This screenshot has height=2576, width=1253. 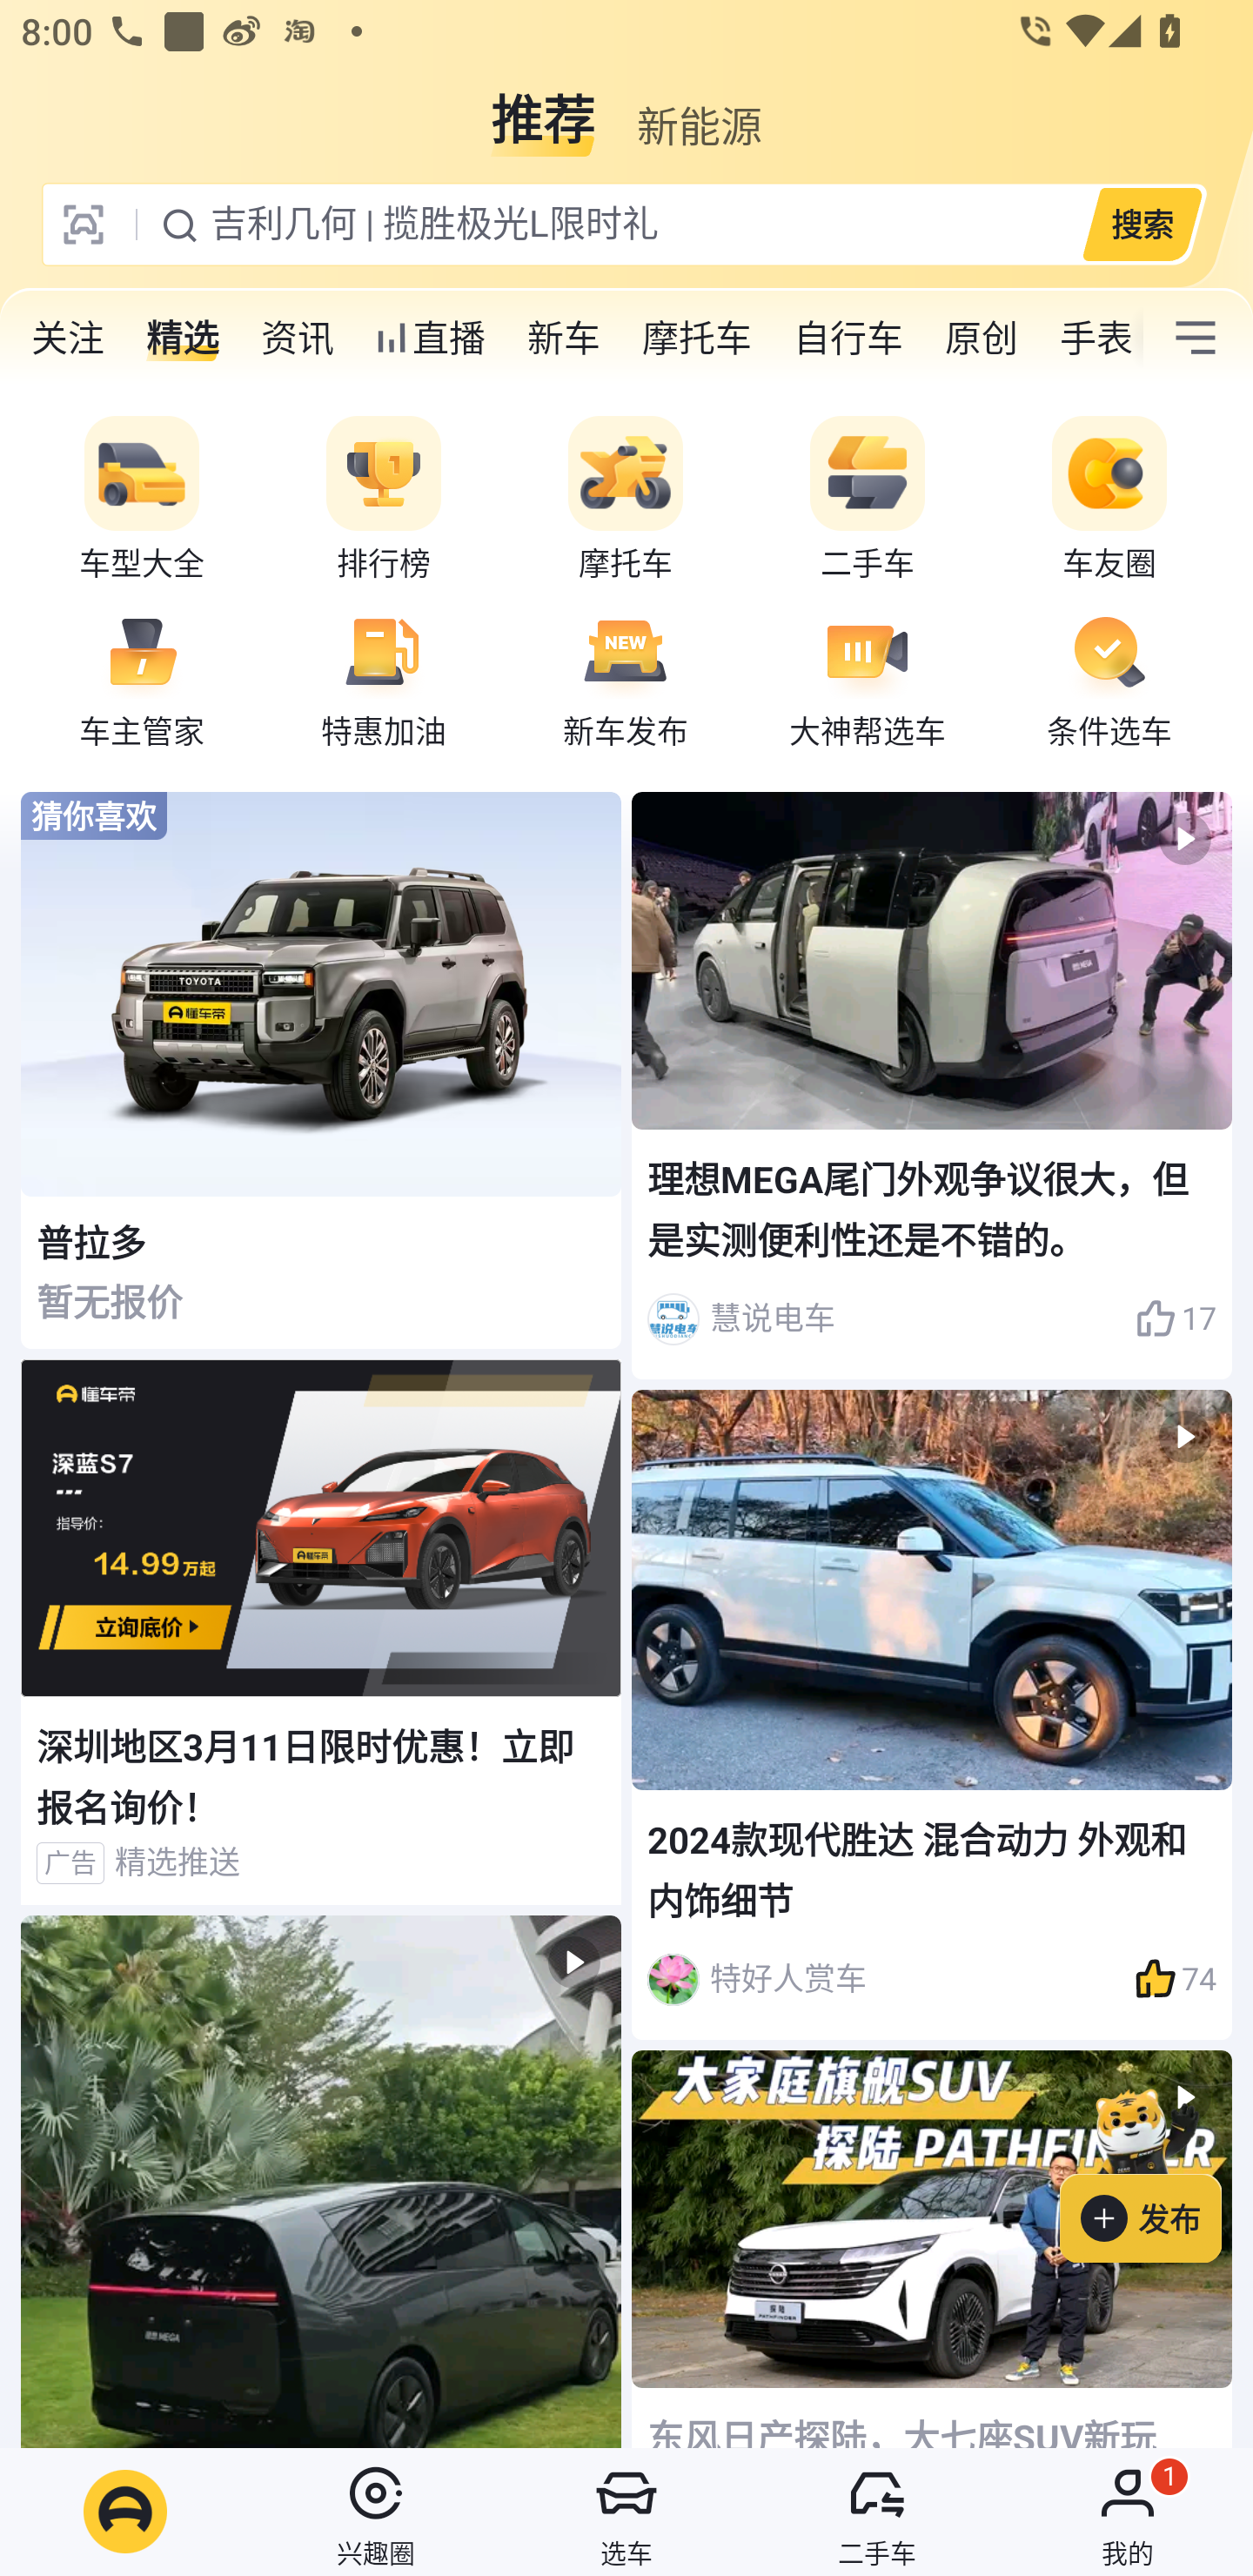 What do you see at coordinates (626, 2512) in the screenshot?
I see ` 选车` at bounding box center [626, 2512].